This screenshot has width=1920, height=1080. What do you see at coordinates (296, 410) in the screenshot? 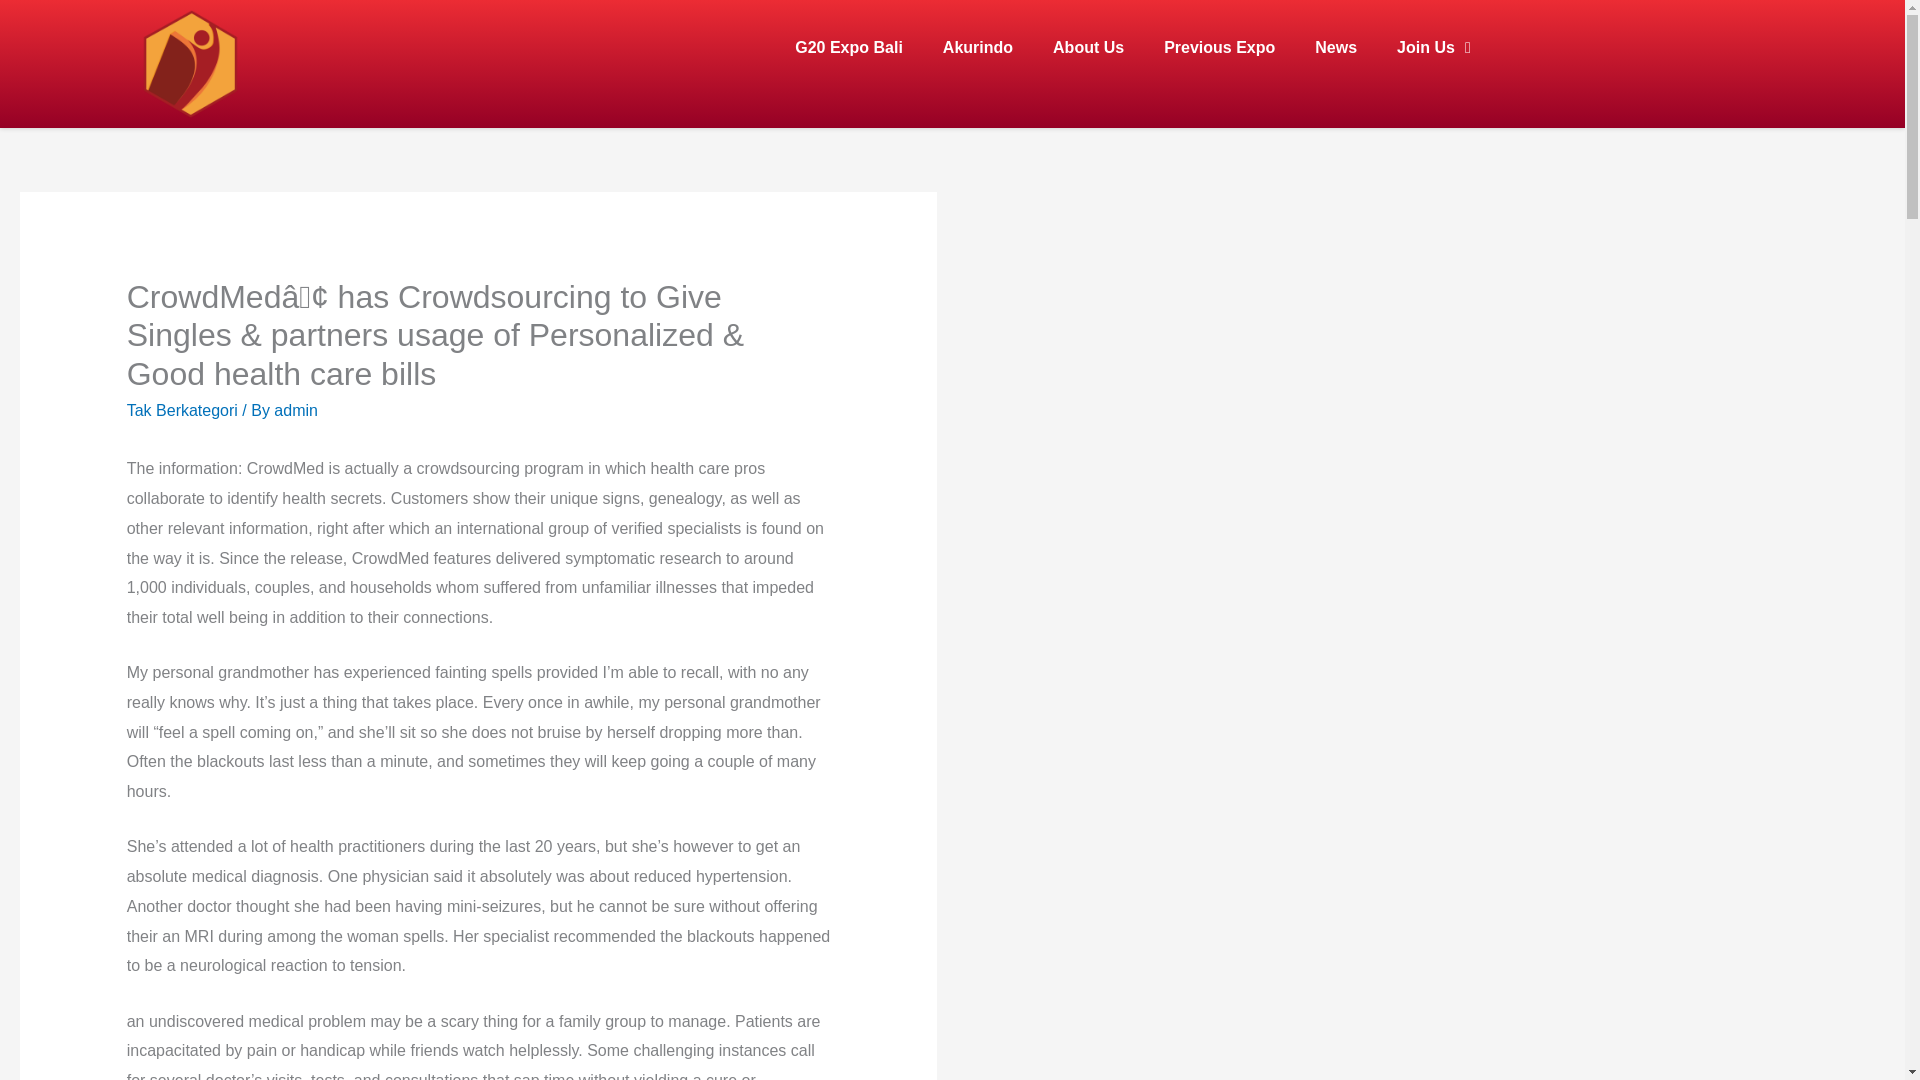
I see `admin` at bounding box center [296, 410].